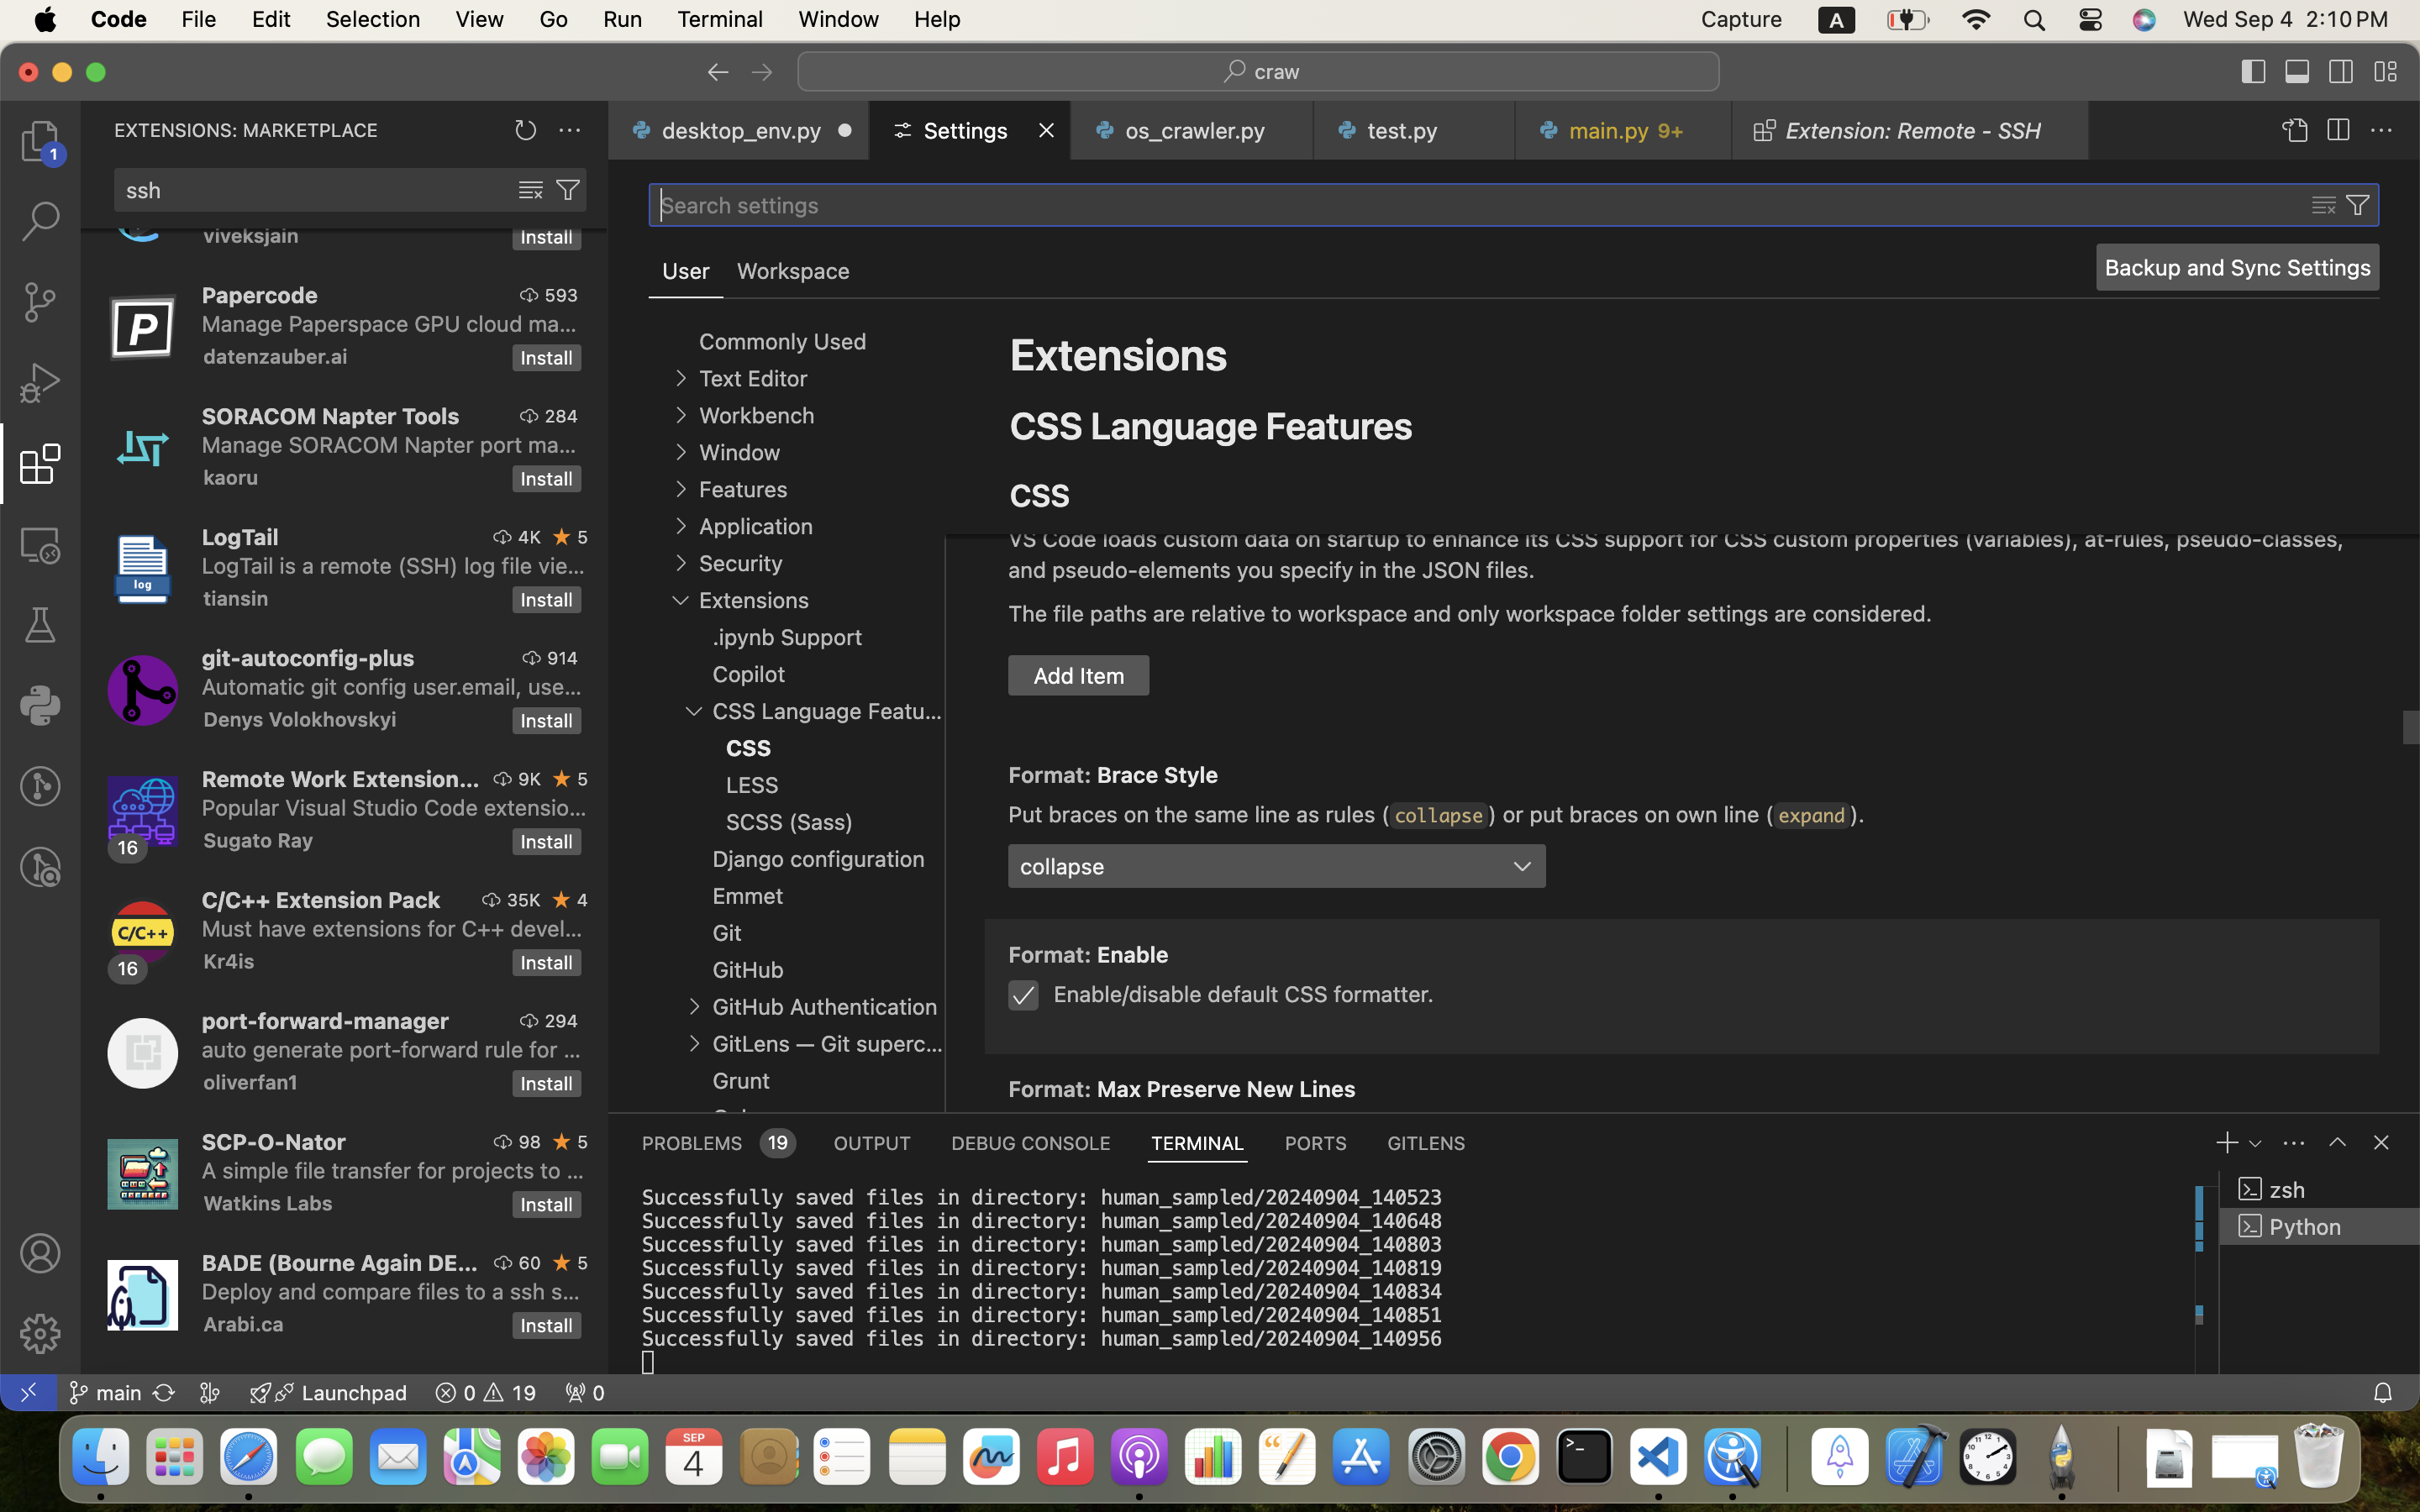 This screenshot has width=2420, height=1512. Describe the element at coordinates (743, 490) in the screenshot. I see `Features` at that location.